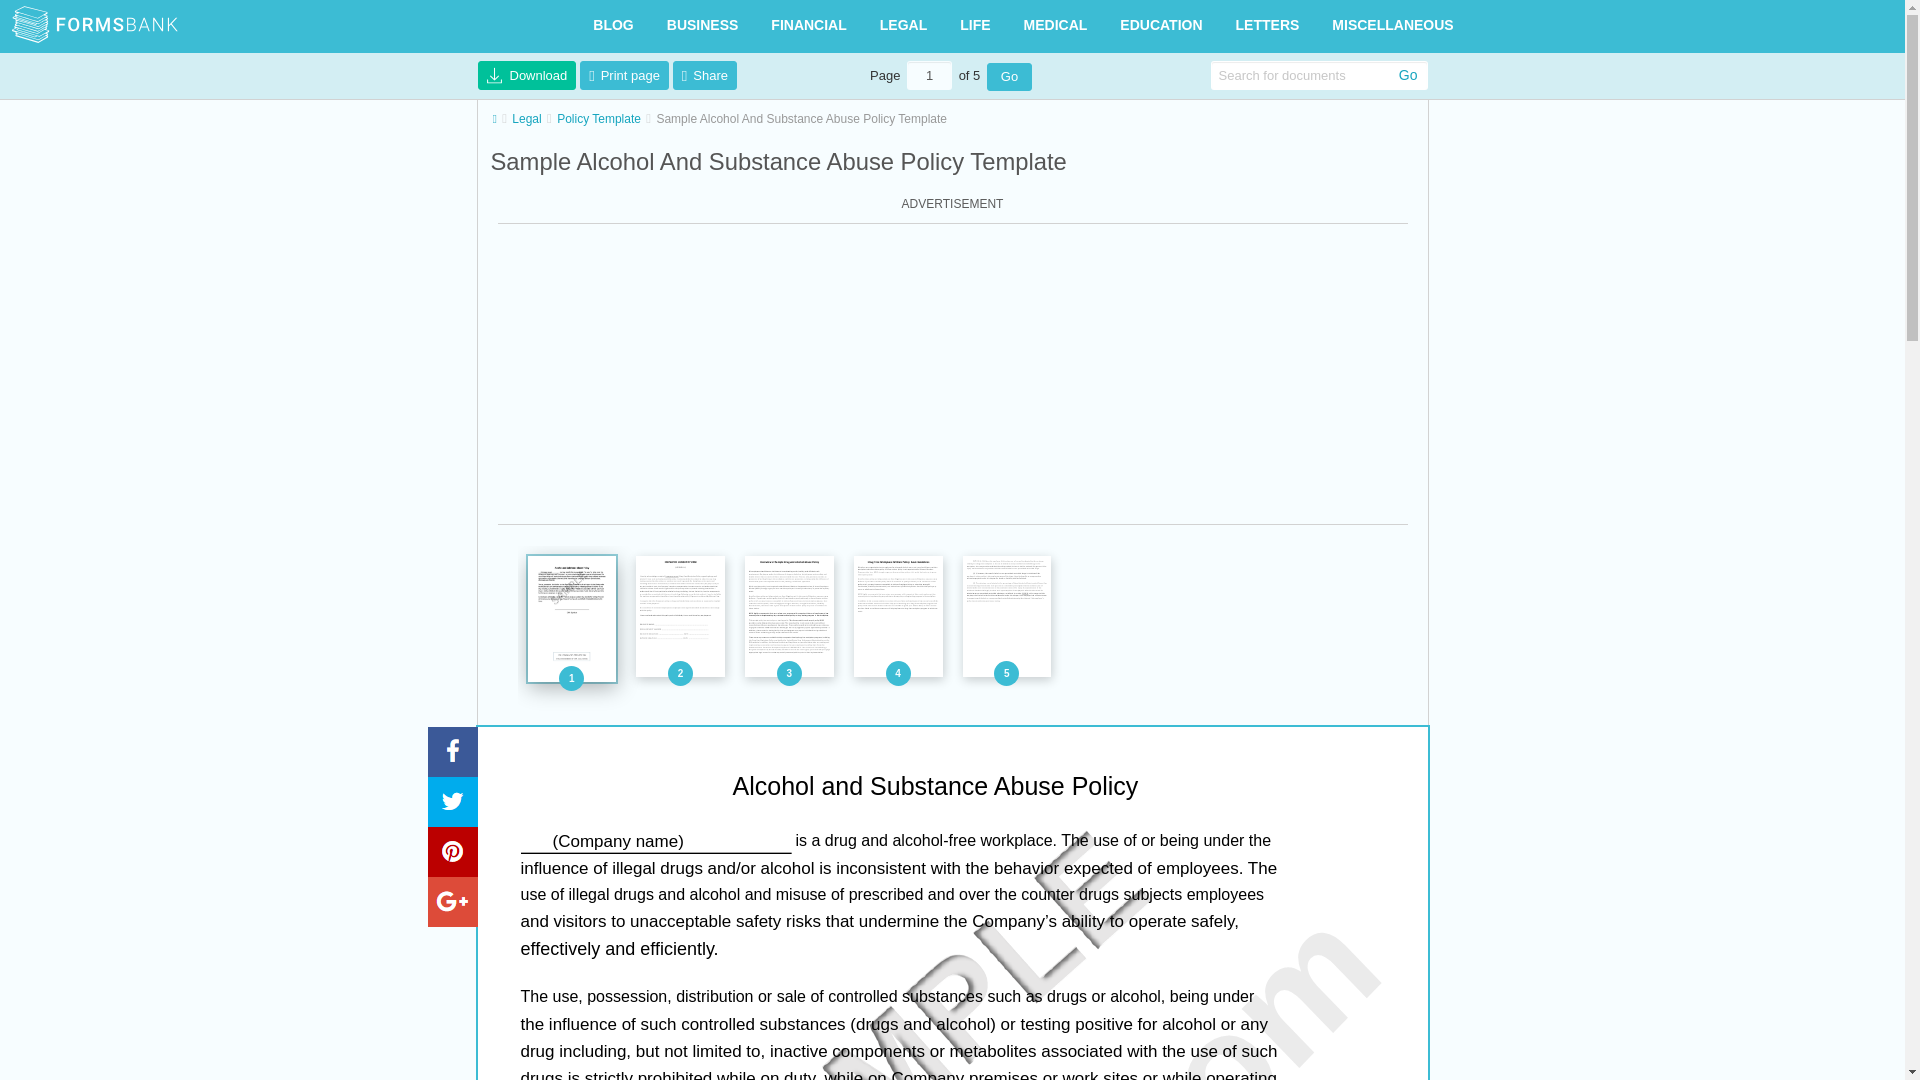 The width and height of the screenshot is (1920, 1080). What do you see at coordinates (1009, 76) in the screenshot?
I see `Go` at bounding box center [1009, 76].